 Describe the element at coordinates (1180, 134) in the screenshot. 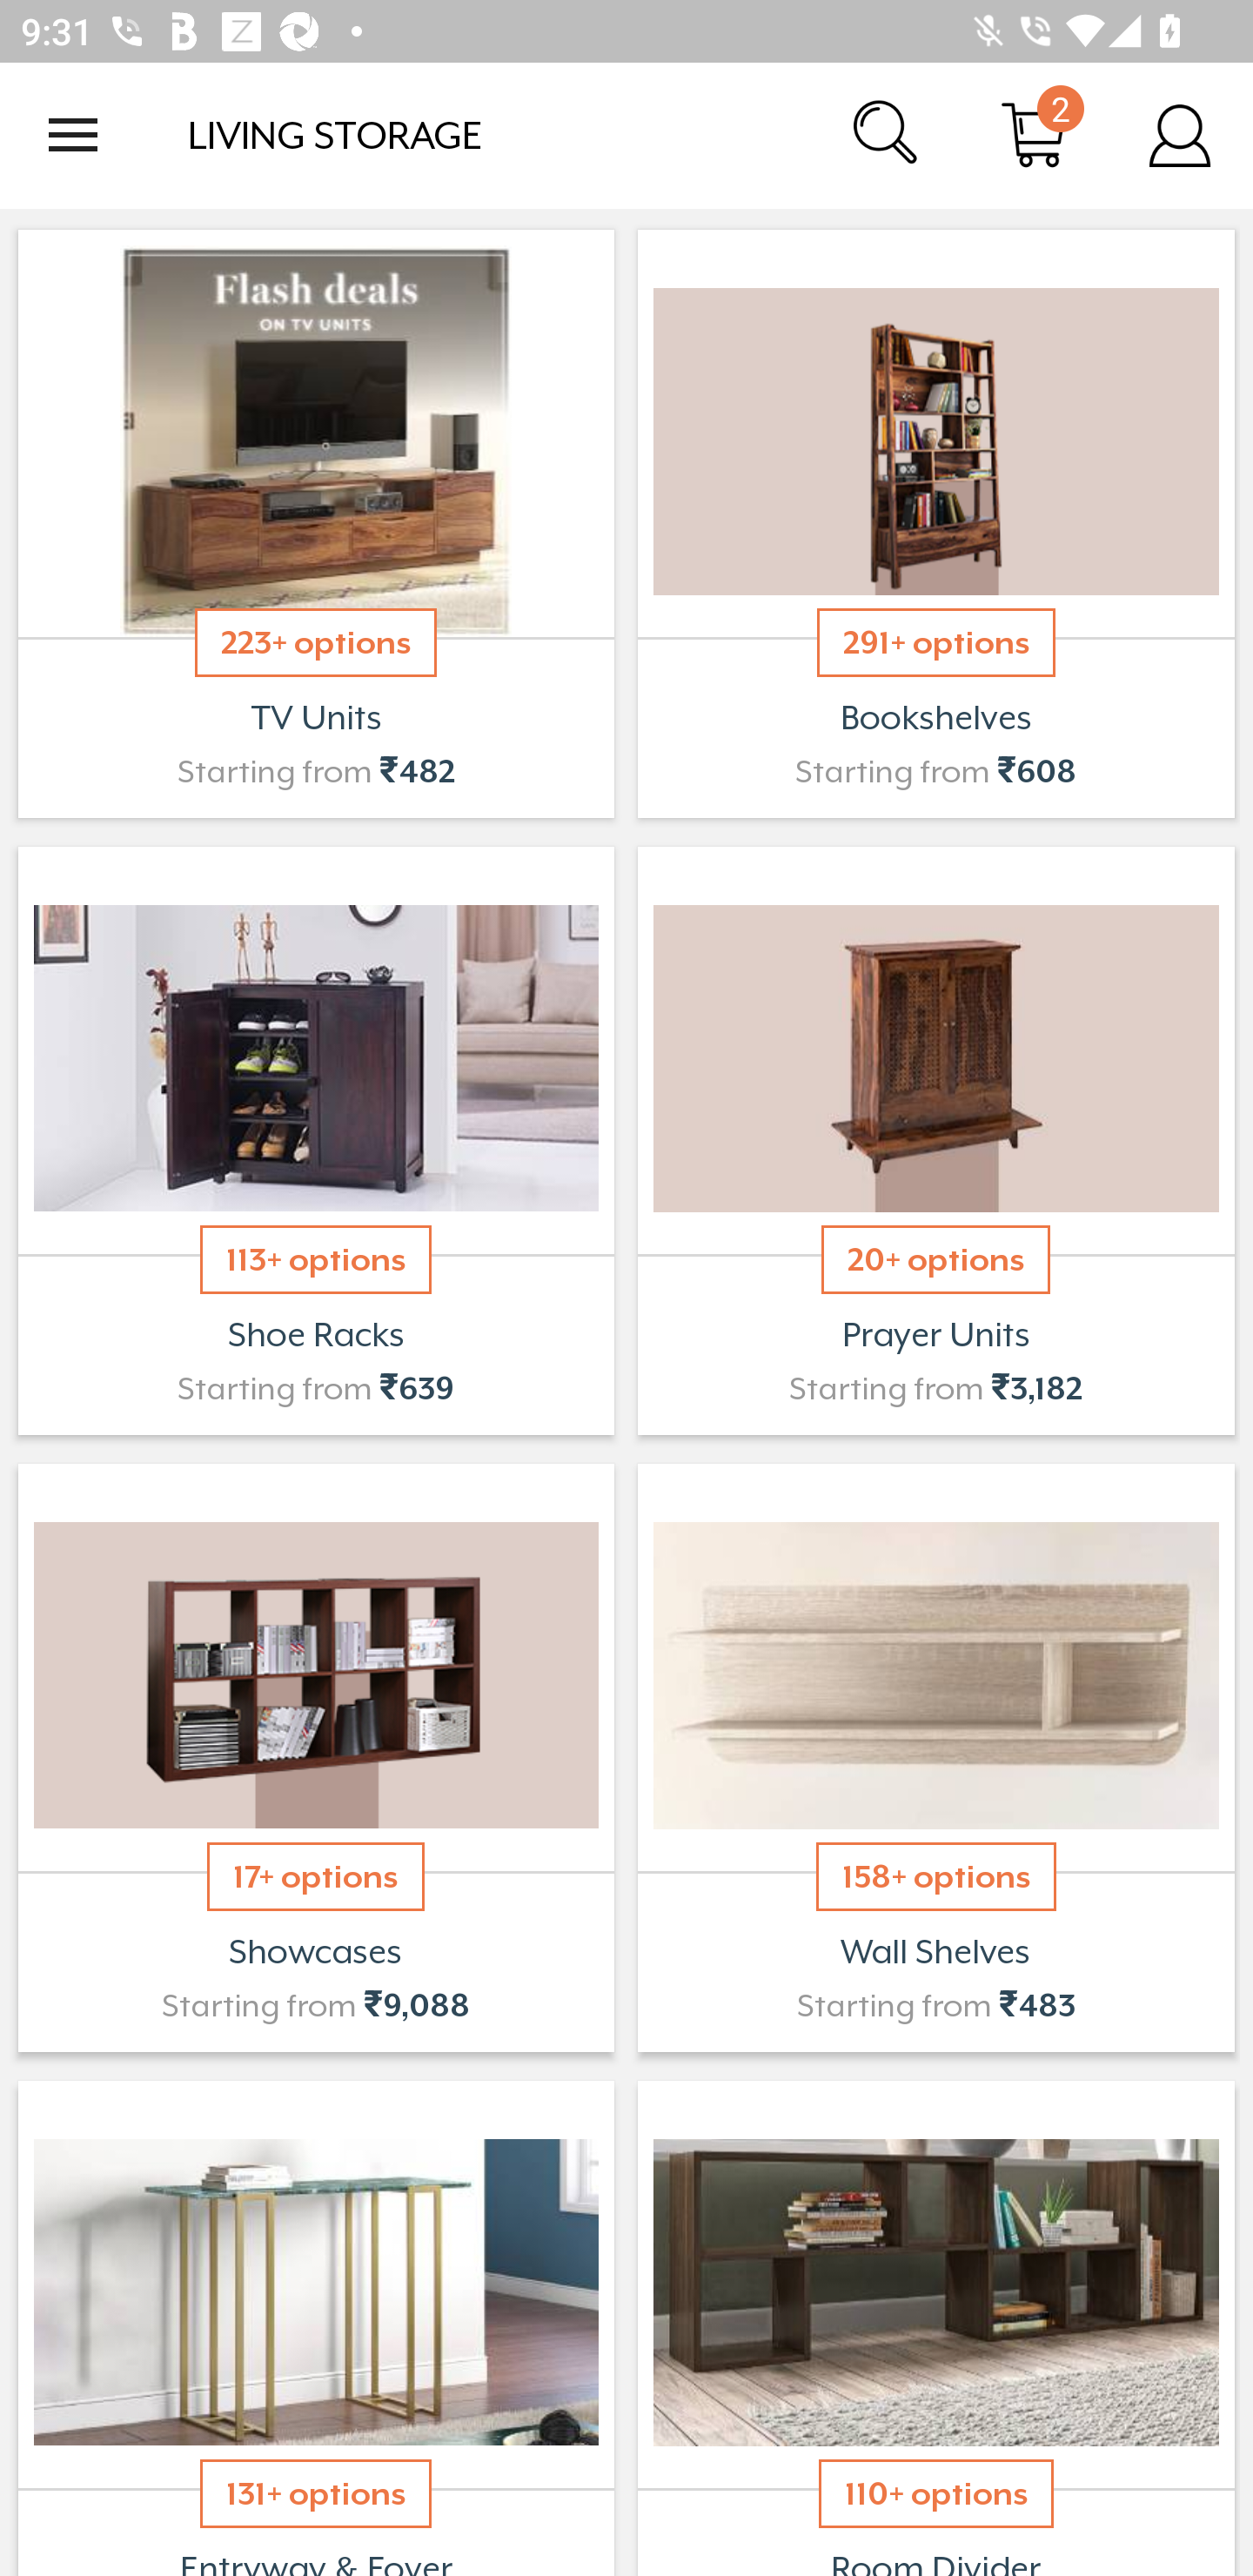

I see `Account Details` at that location.